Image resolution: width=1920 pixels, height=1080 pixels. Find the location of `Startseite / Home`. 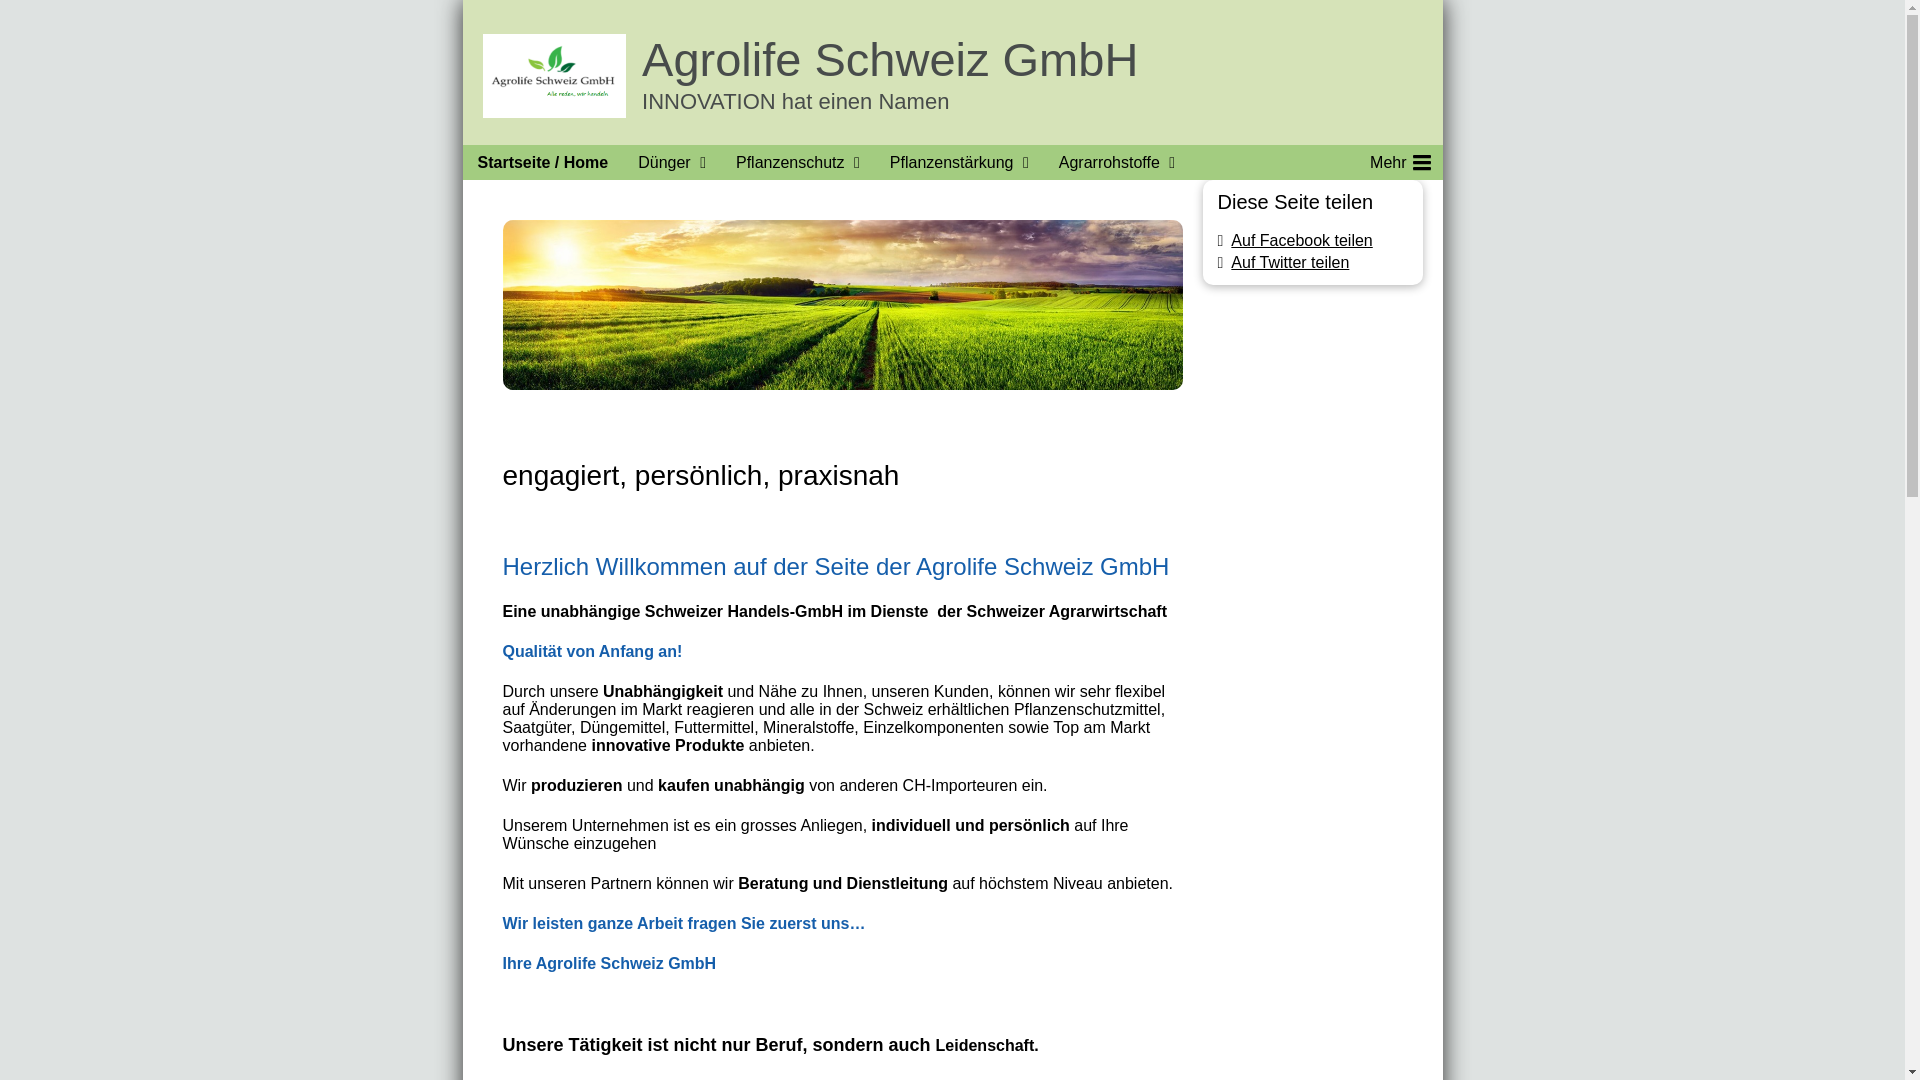

Startseite / Home is located at coordinates (542, 162).